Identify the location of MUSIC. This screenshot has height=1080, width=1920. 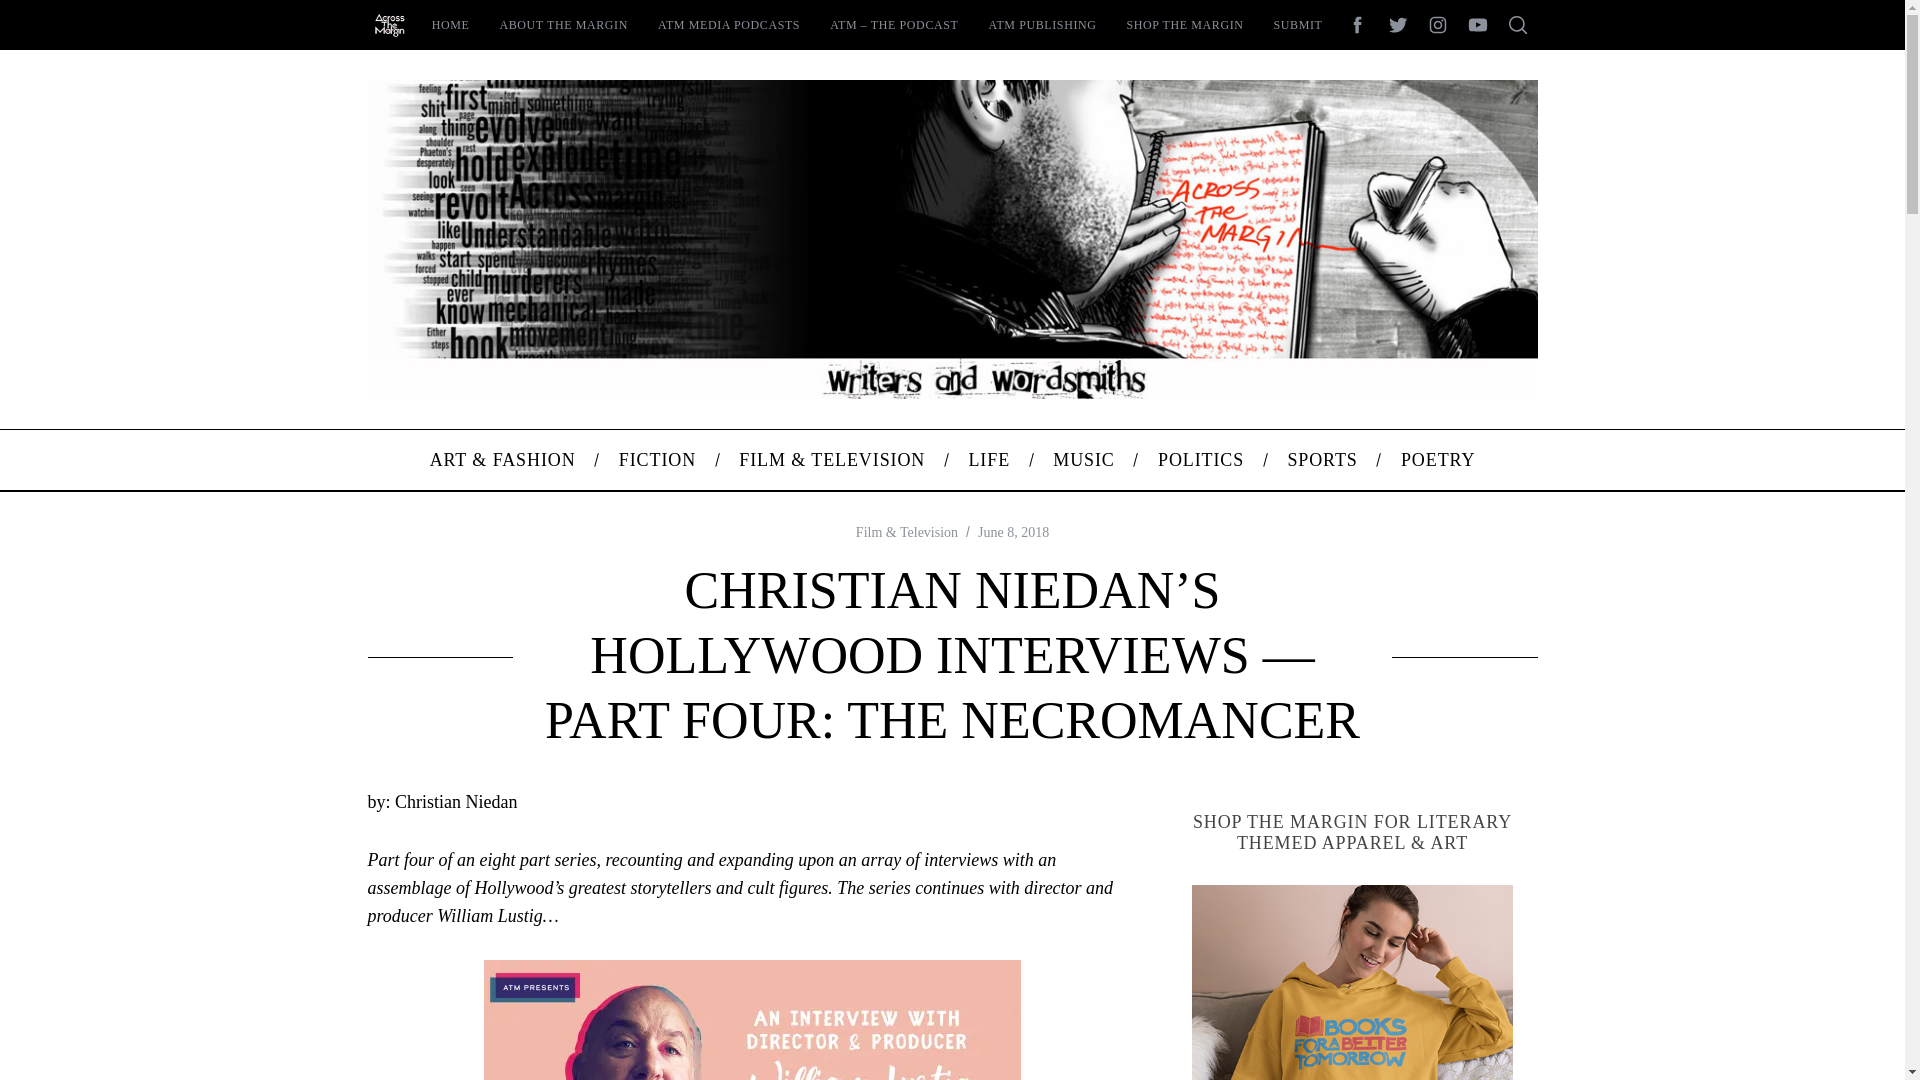
(1084, 460).